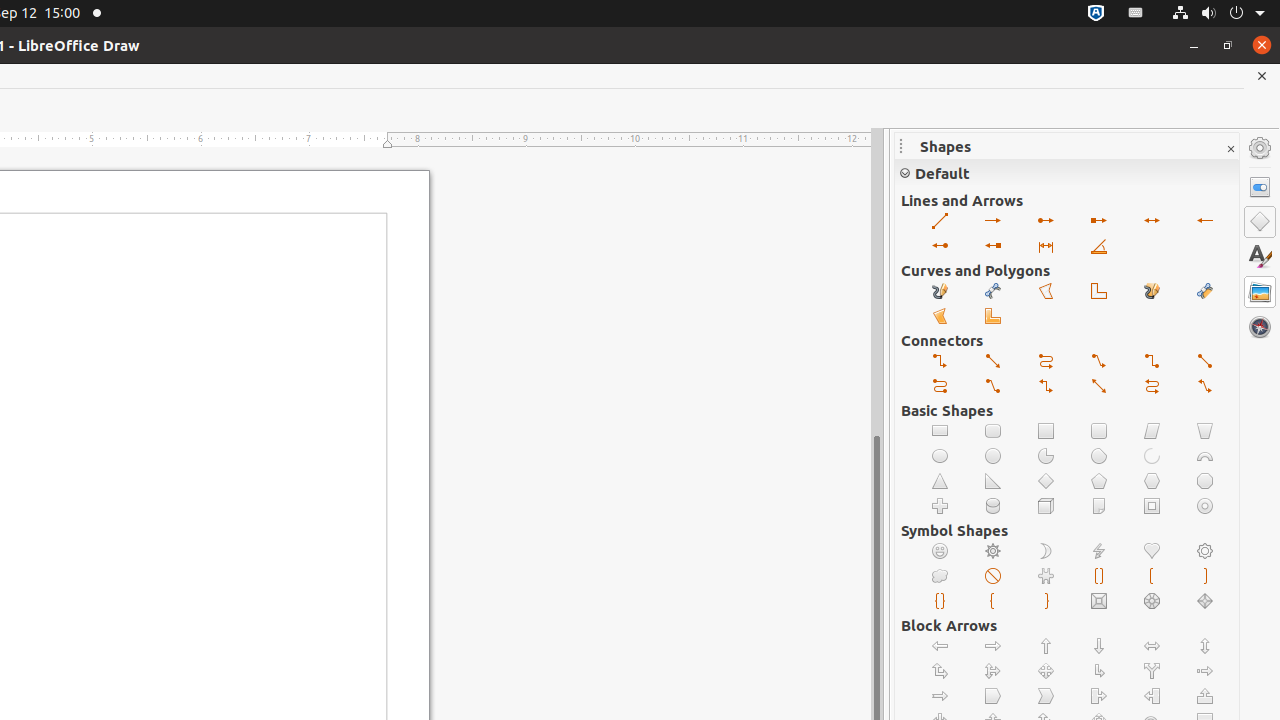 The height and width of the screenshot is (720, 1280). What do you see at coordinates (940, 222) in the screenshot?
I see `Insert Line` at bounding box center [940, 222].